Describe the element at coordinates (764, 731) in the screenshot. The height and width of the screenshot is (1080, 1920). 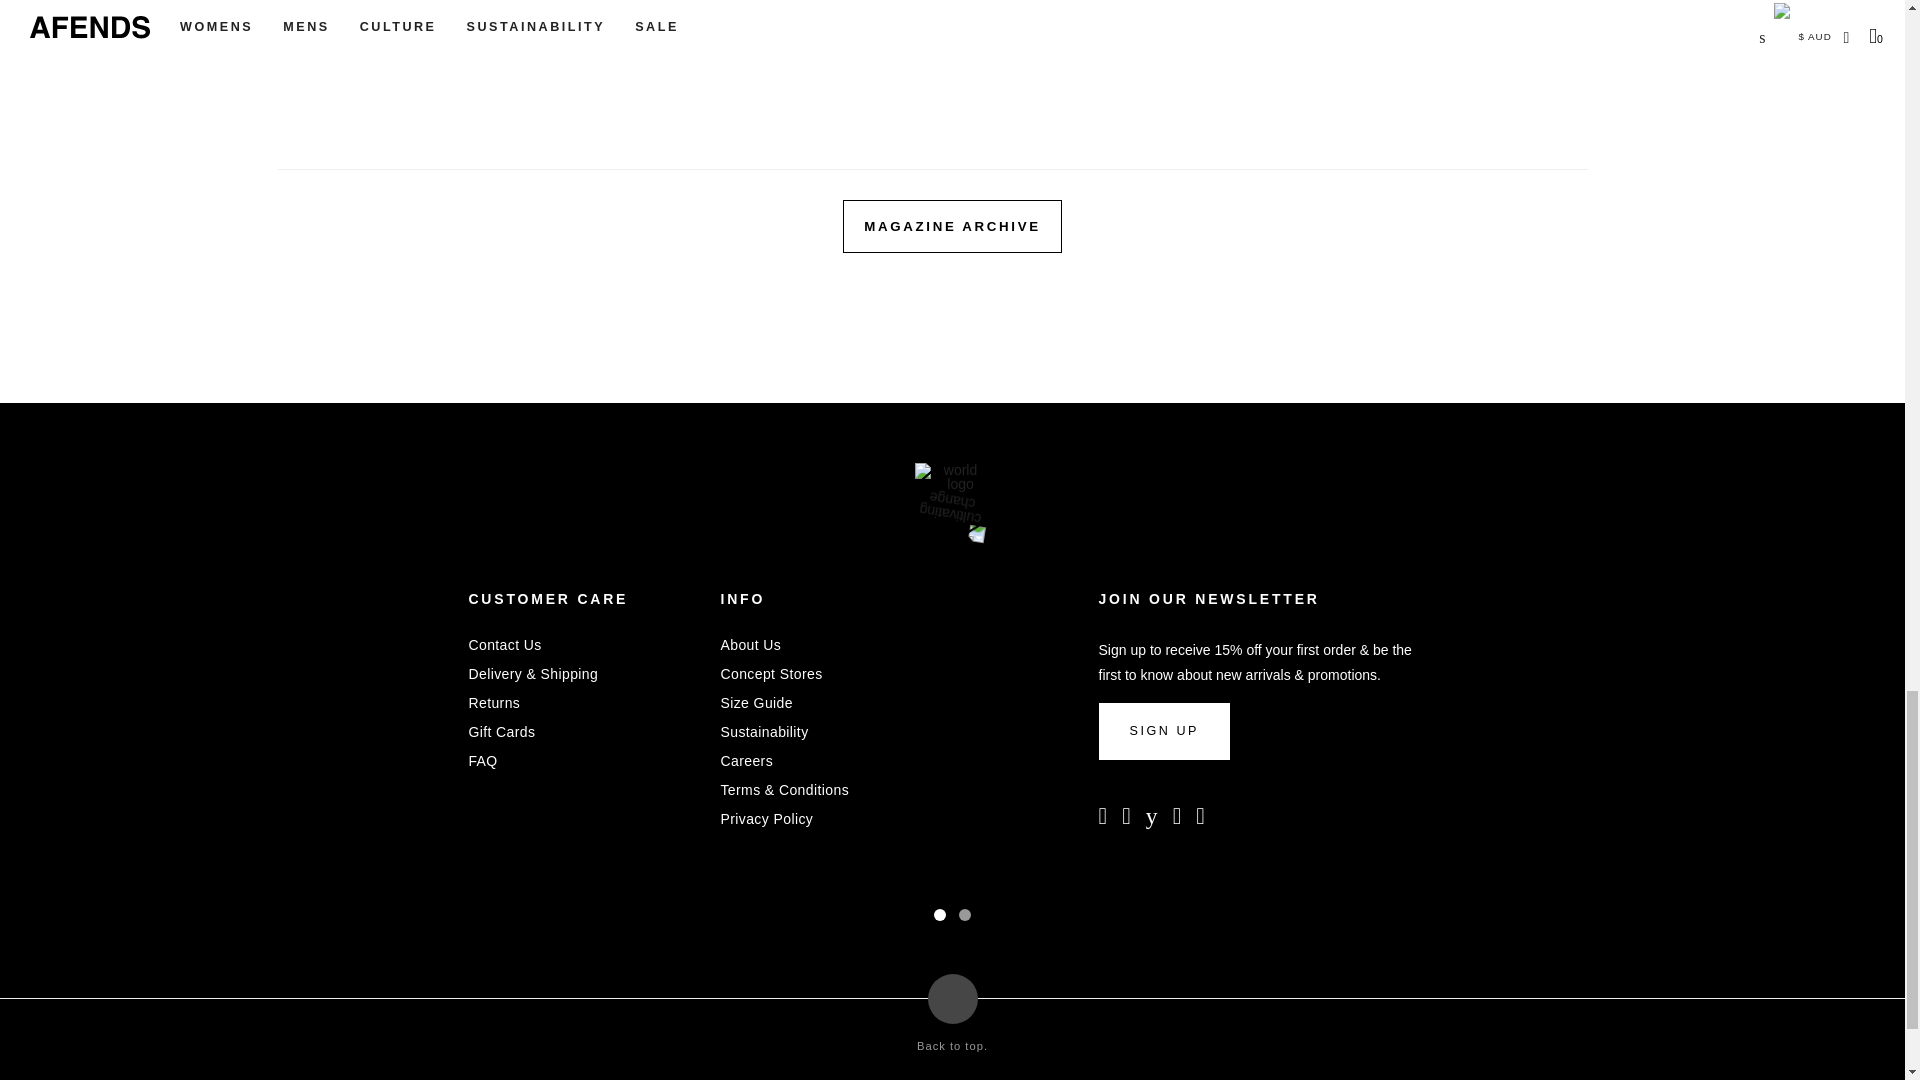
I see `Sustainability` at that location.